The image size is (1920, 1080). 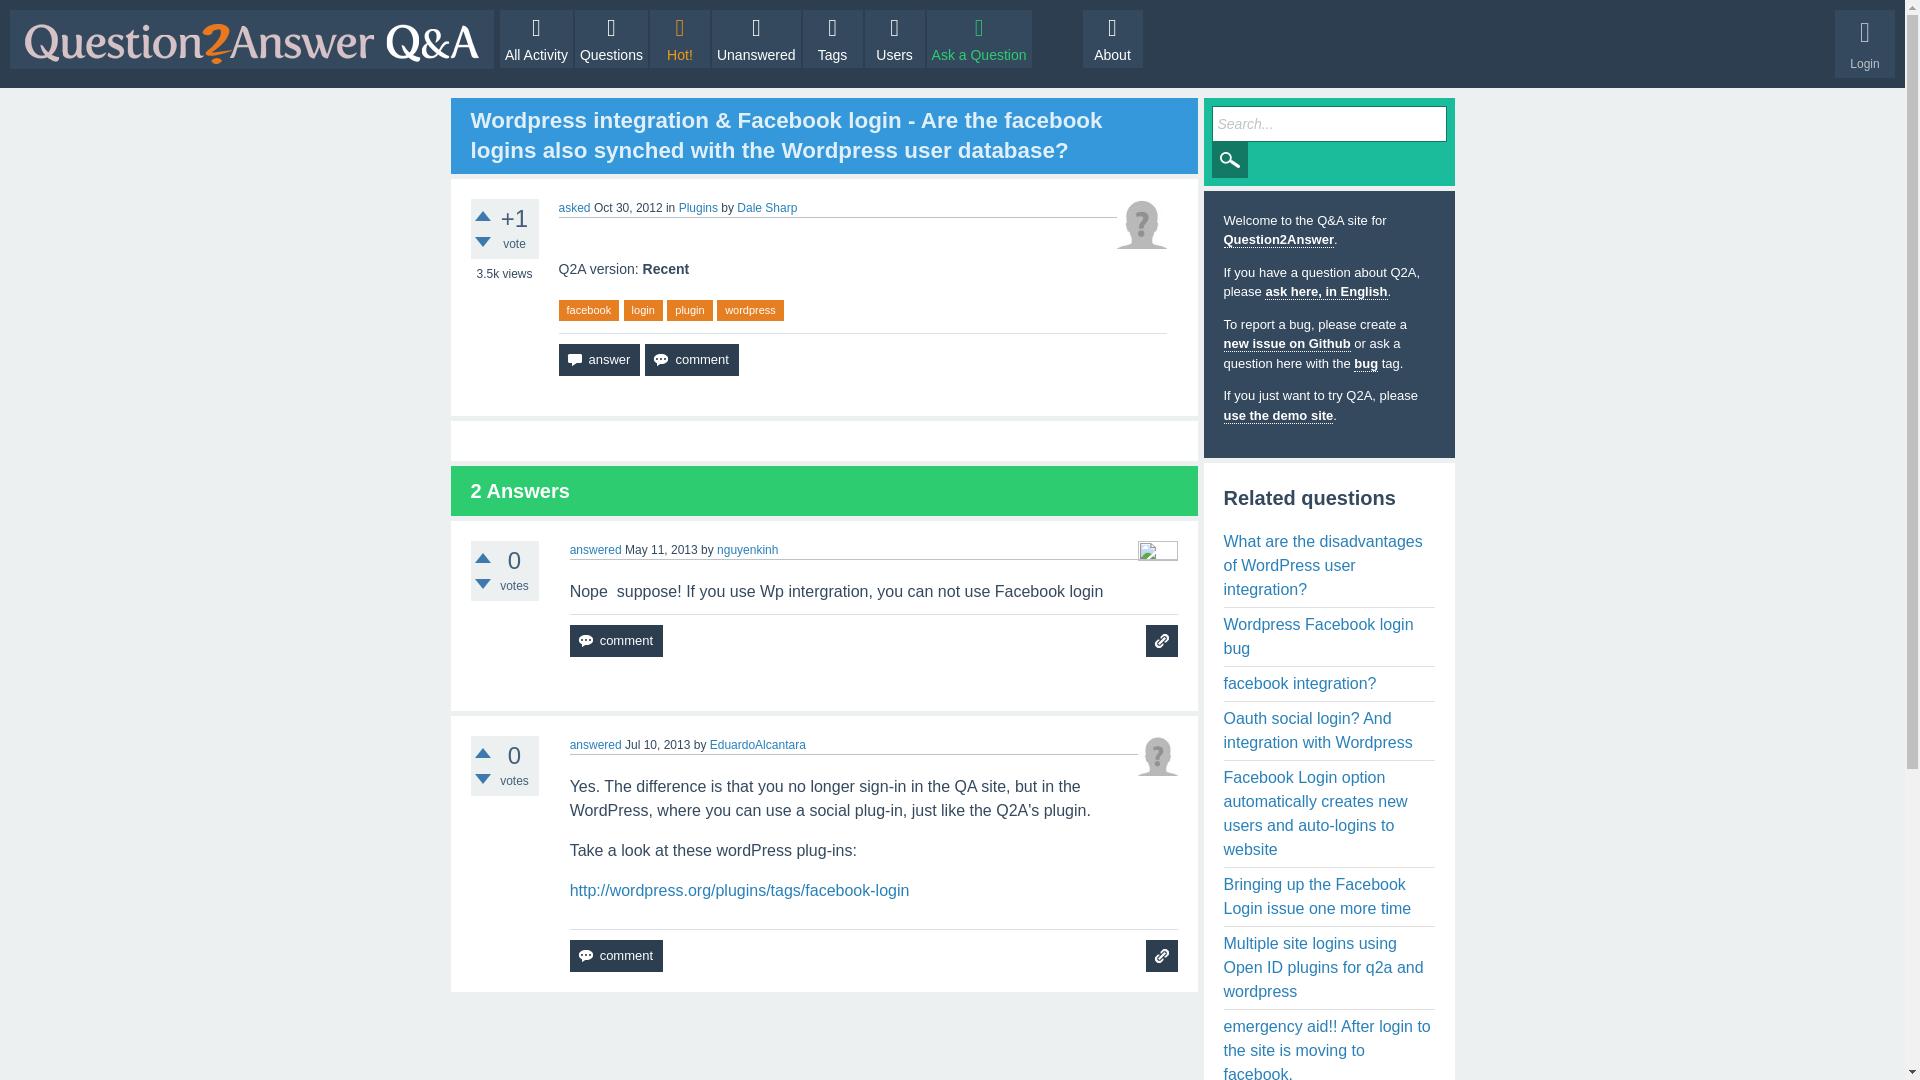 I want to click on answer, so click(x=598, y=360).